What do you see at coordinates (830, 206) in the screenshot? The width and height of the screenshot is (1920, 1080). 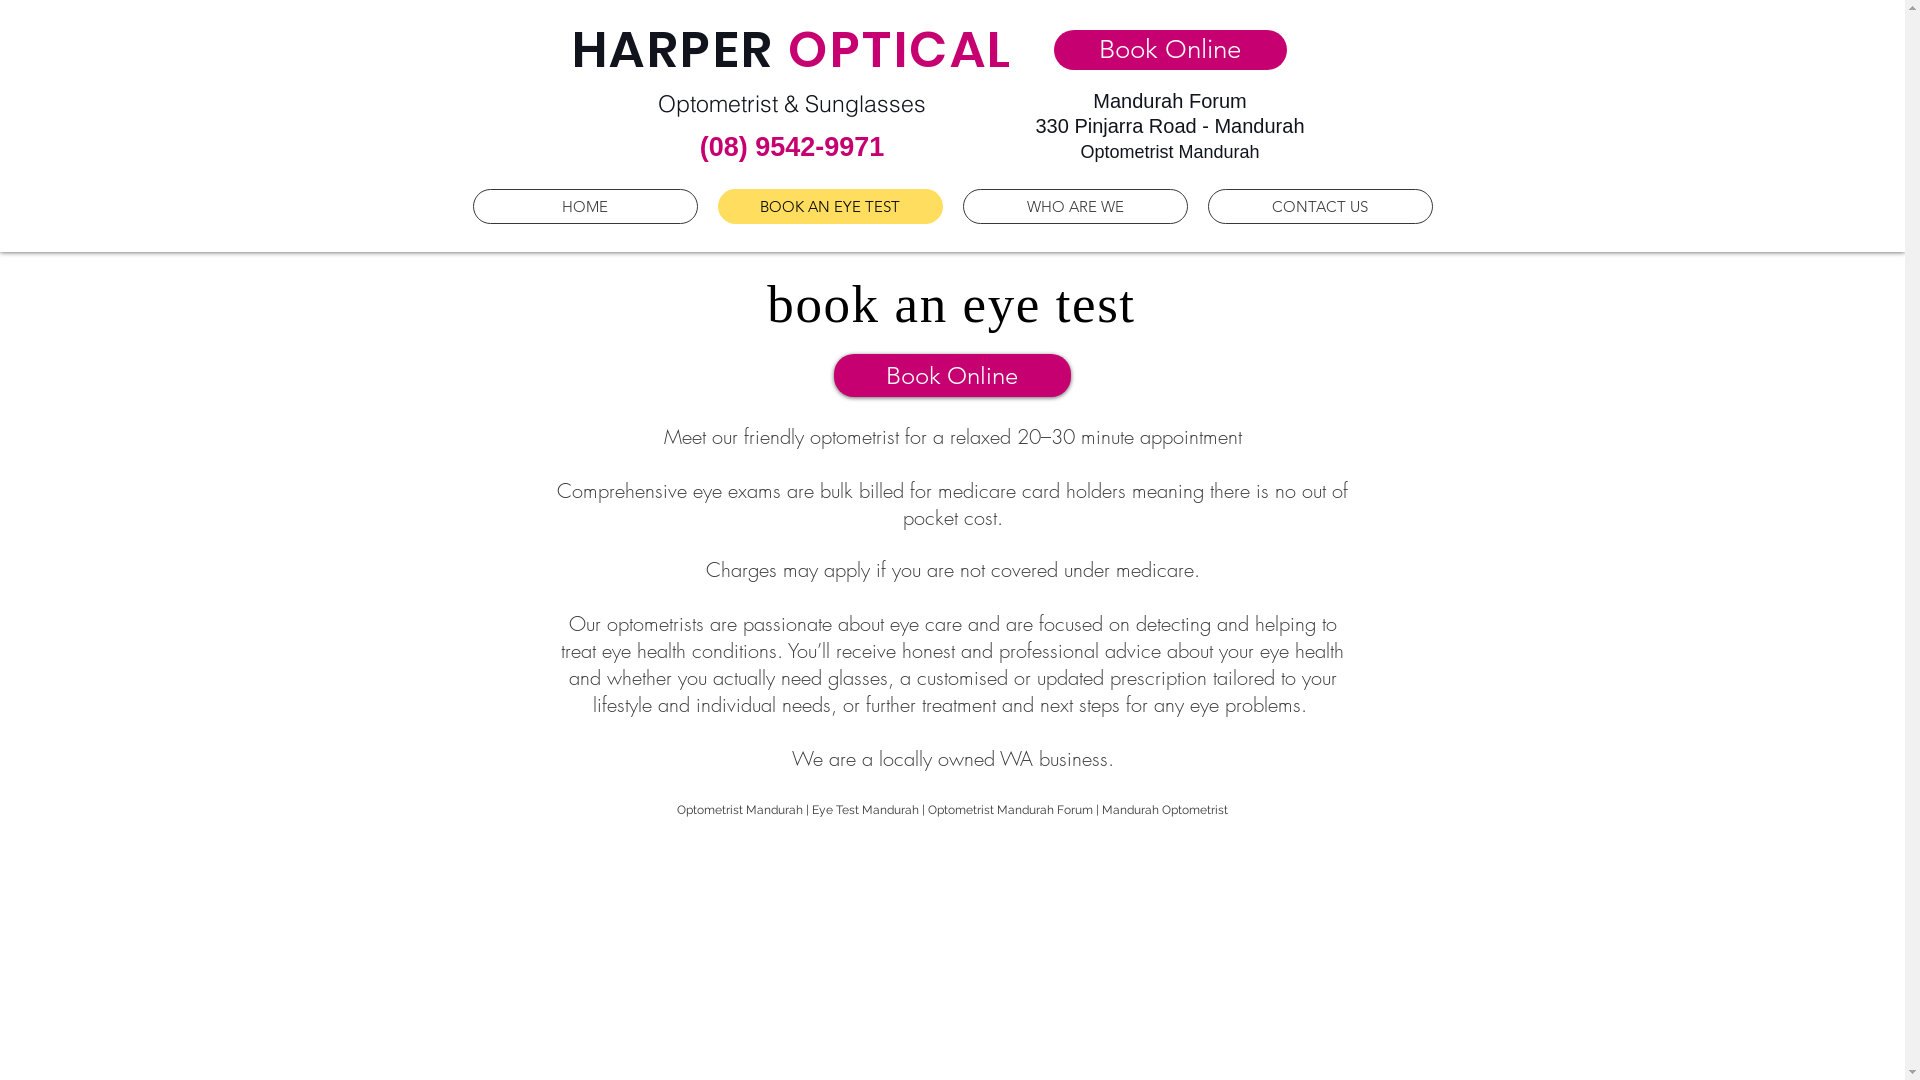 I see `BOOK AN EYE TEST` at bounding box center [830, 206].